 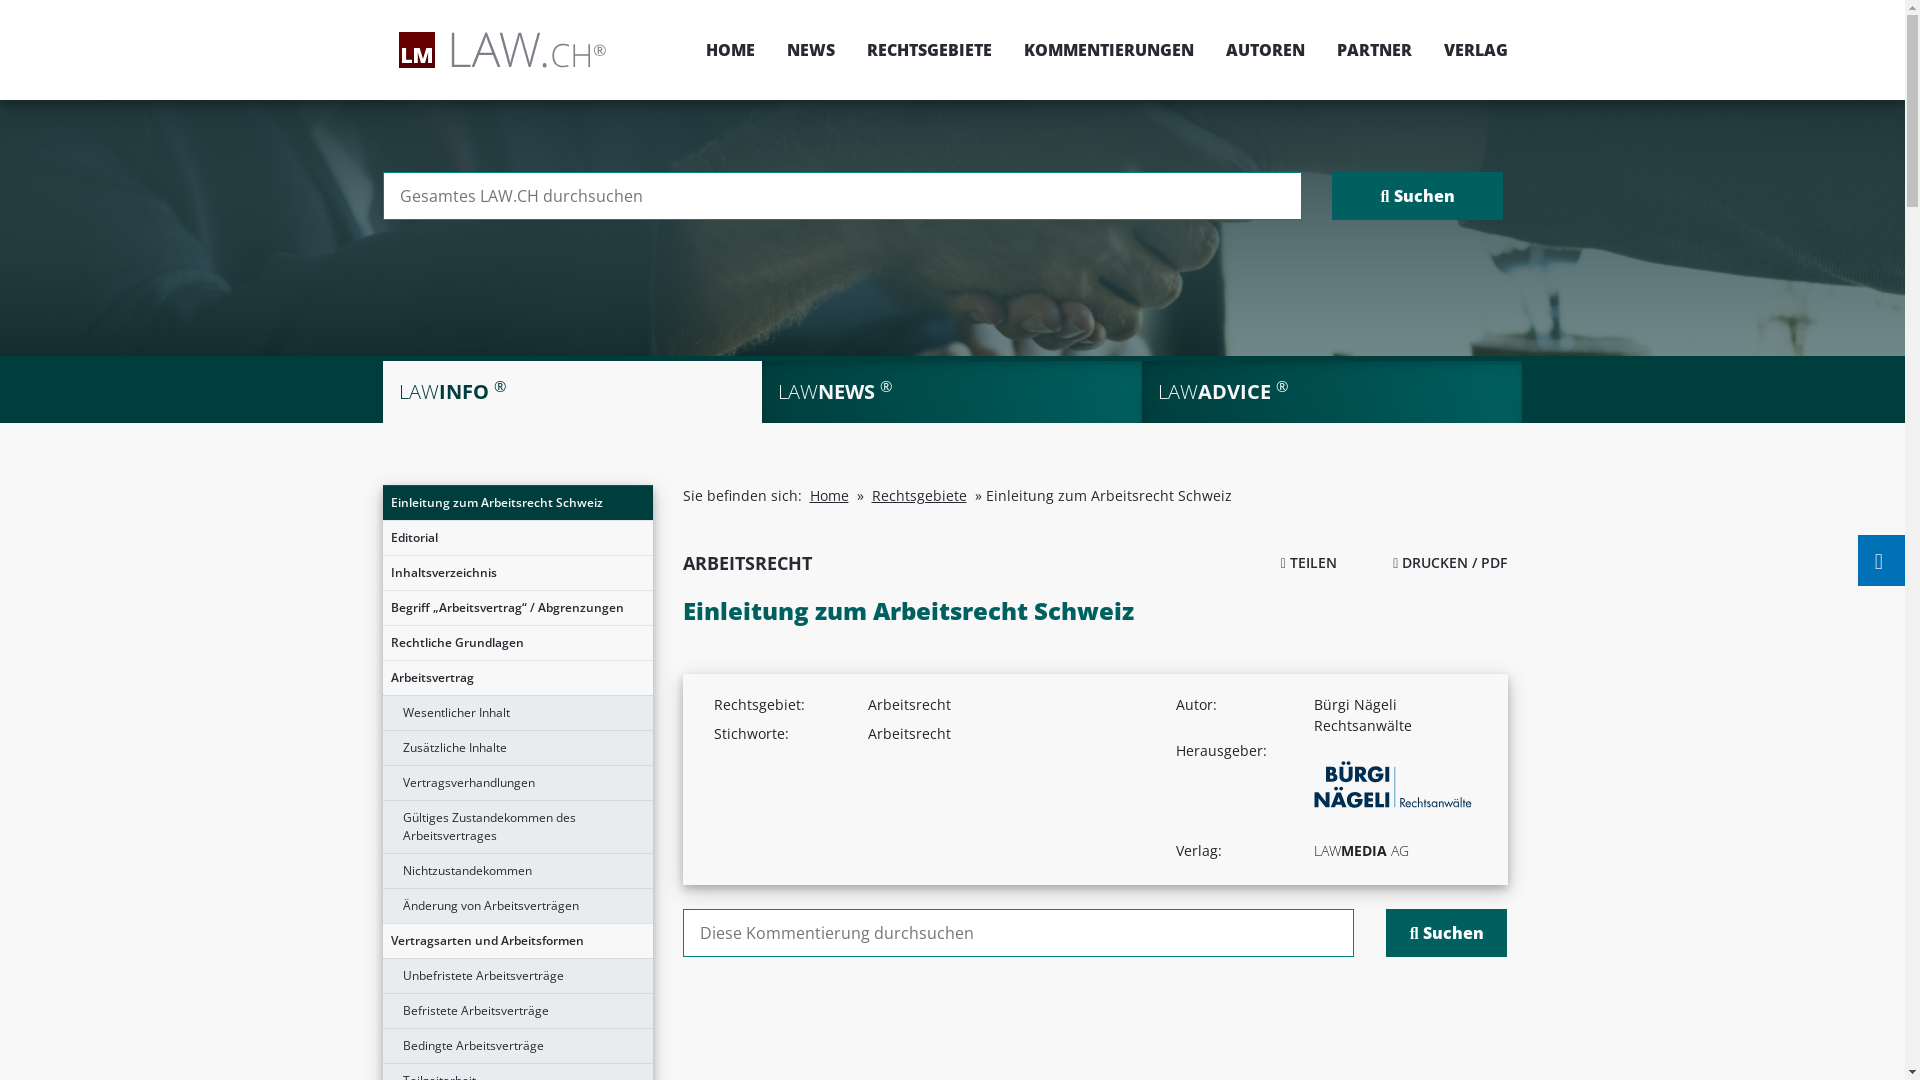 I want to click on HOME, so click(x=730, y=50).